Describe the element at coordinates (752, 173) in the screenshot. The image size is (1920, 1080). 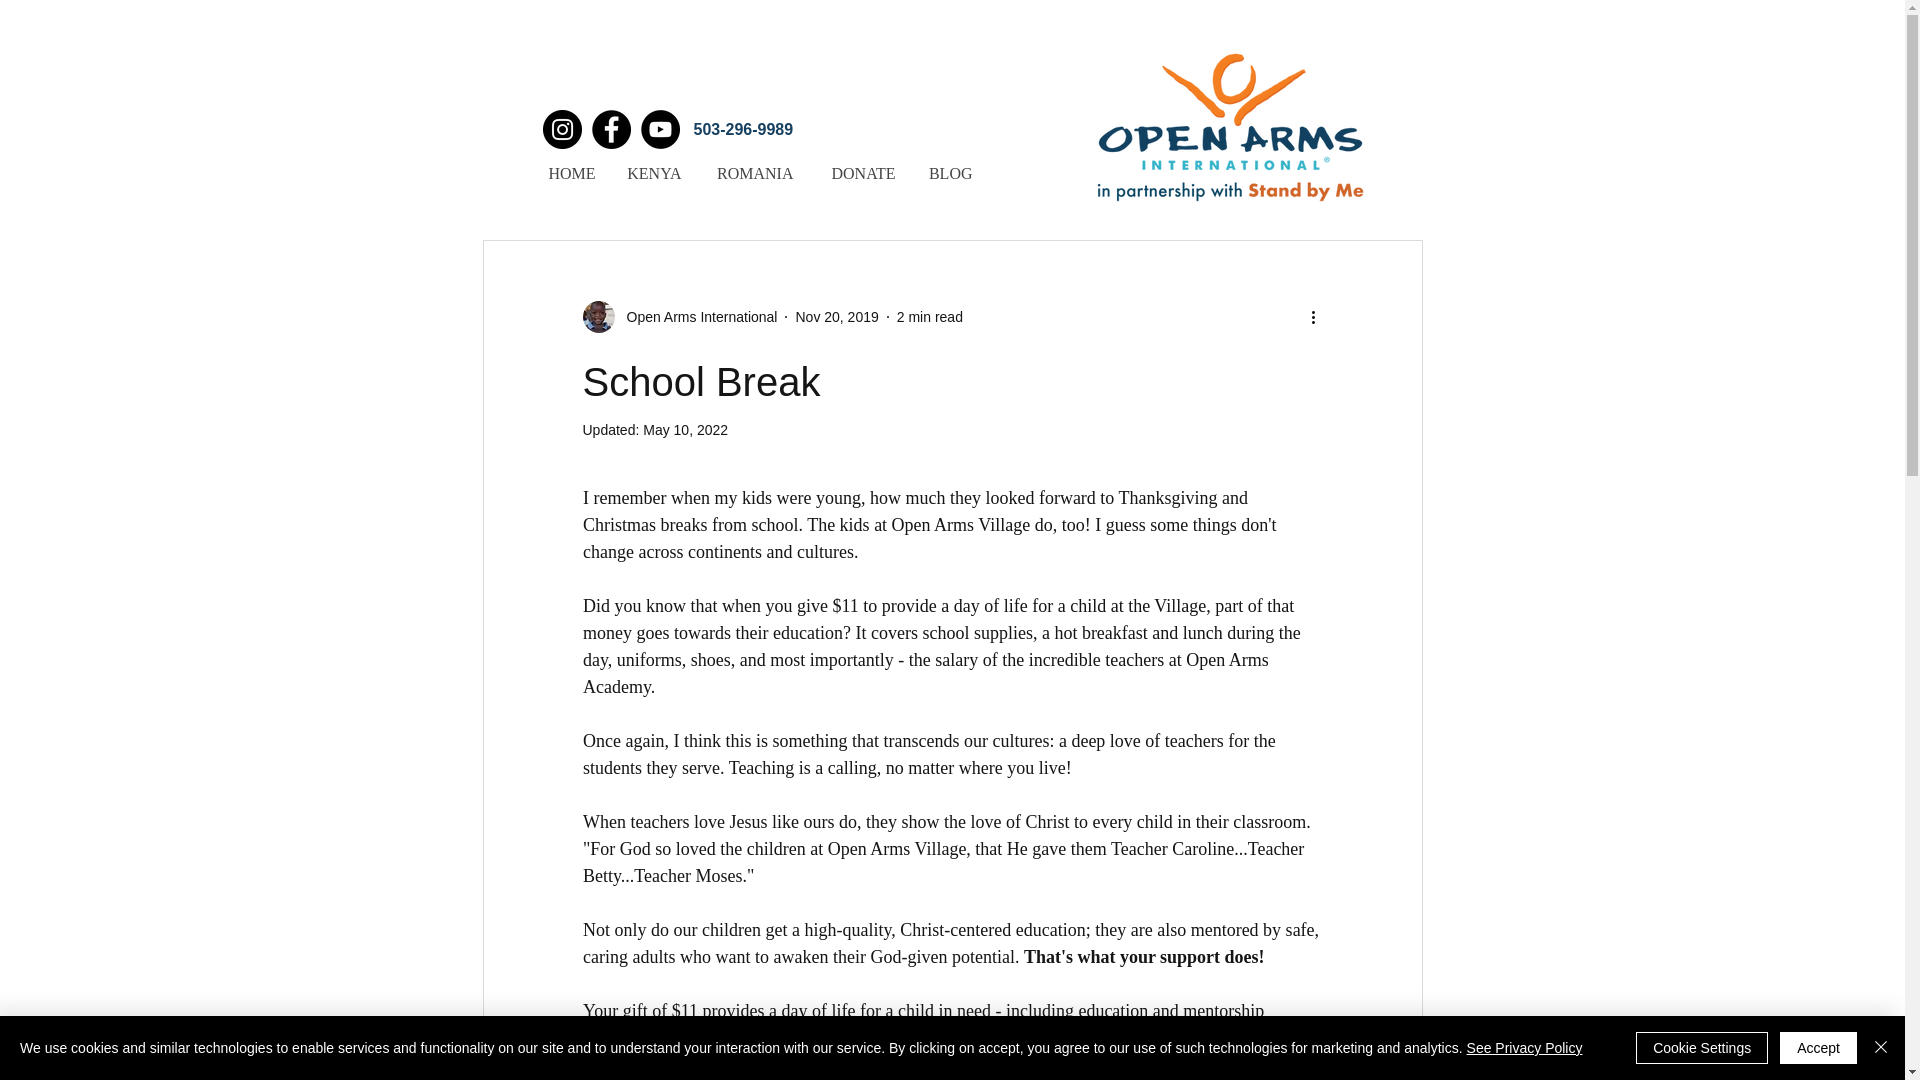
I see `ROMANIA` at that location.